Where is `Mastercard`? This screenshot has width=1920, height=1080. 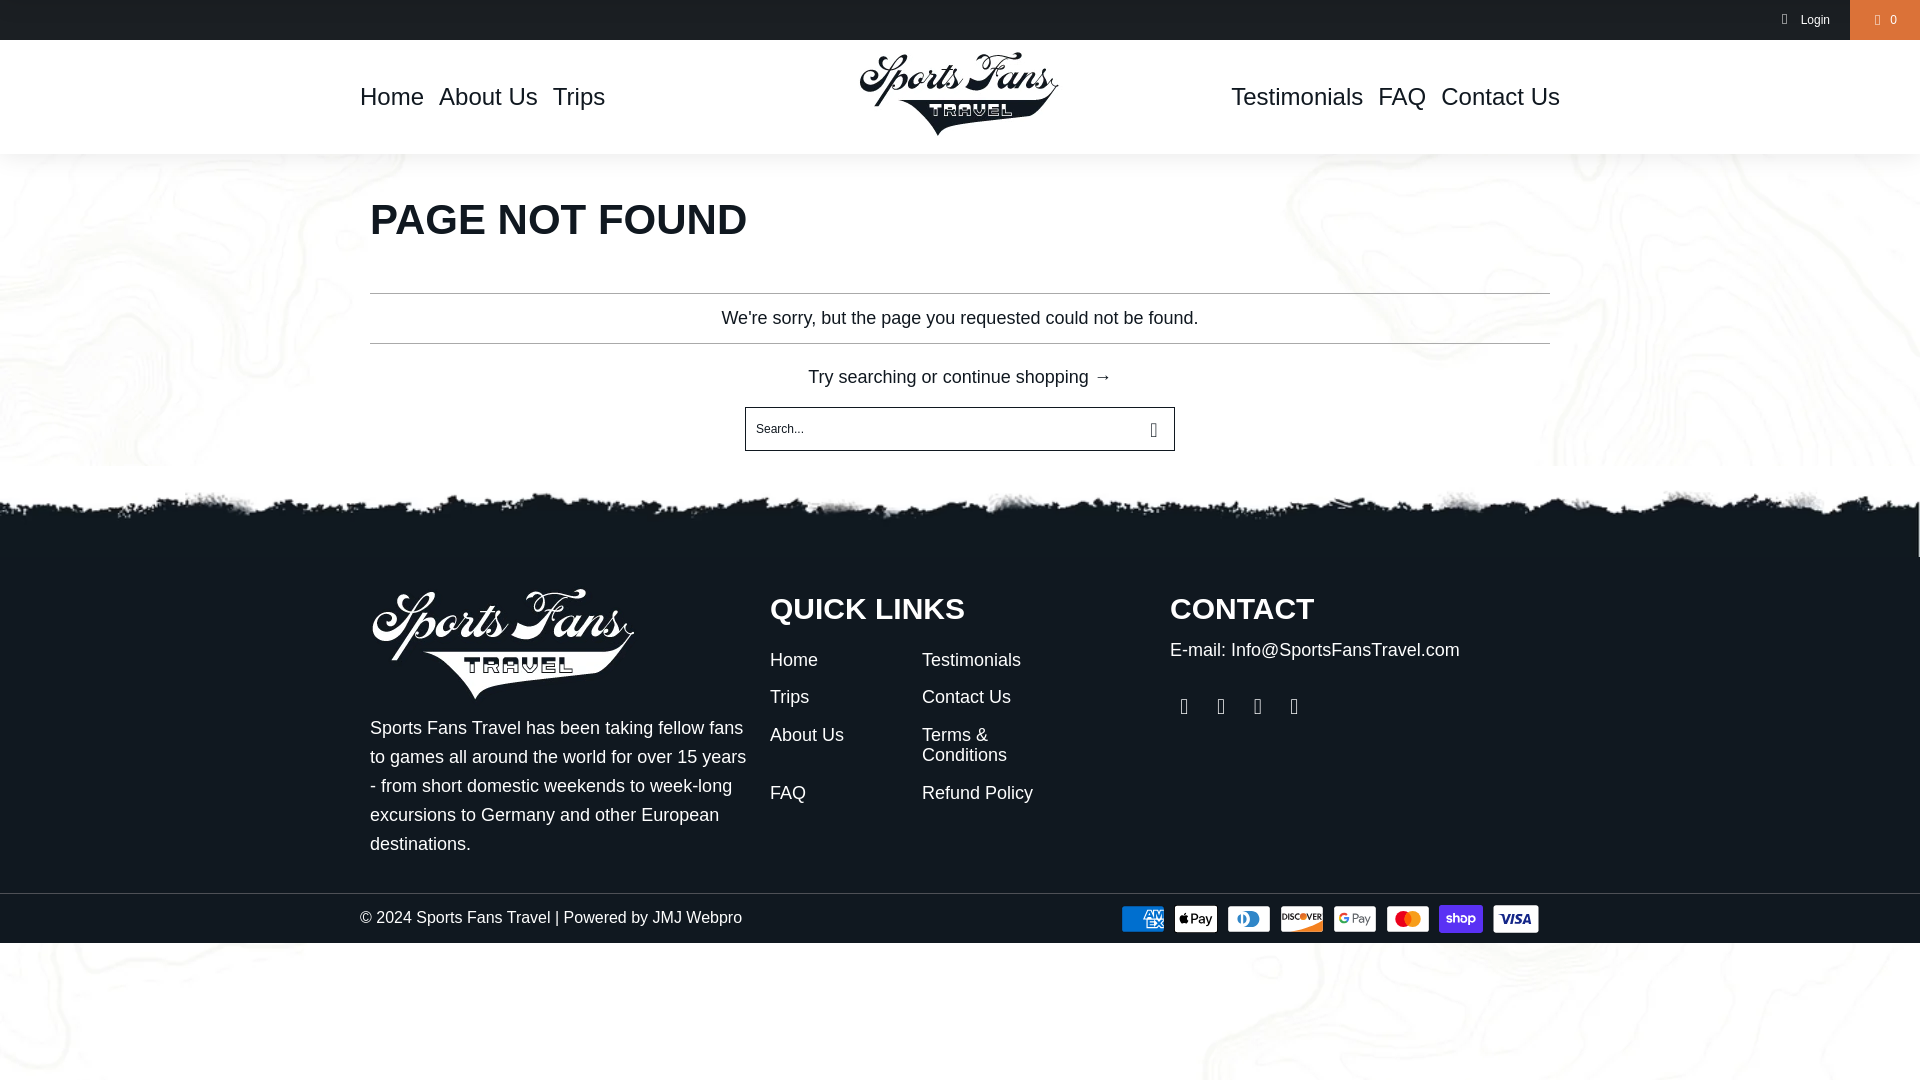
Mastercard is located at coordinates (1410, 918).